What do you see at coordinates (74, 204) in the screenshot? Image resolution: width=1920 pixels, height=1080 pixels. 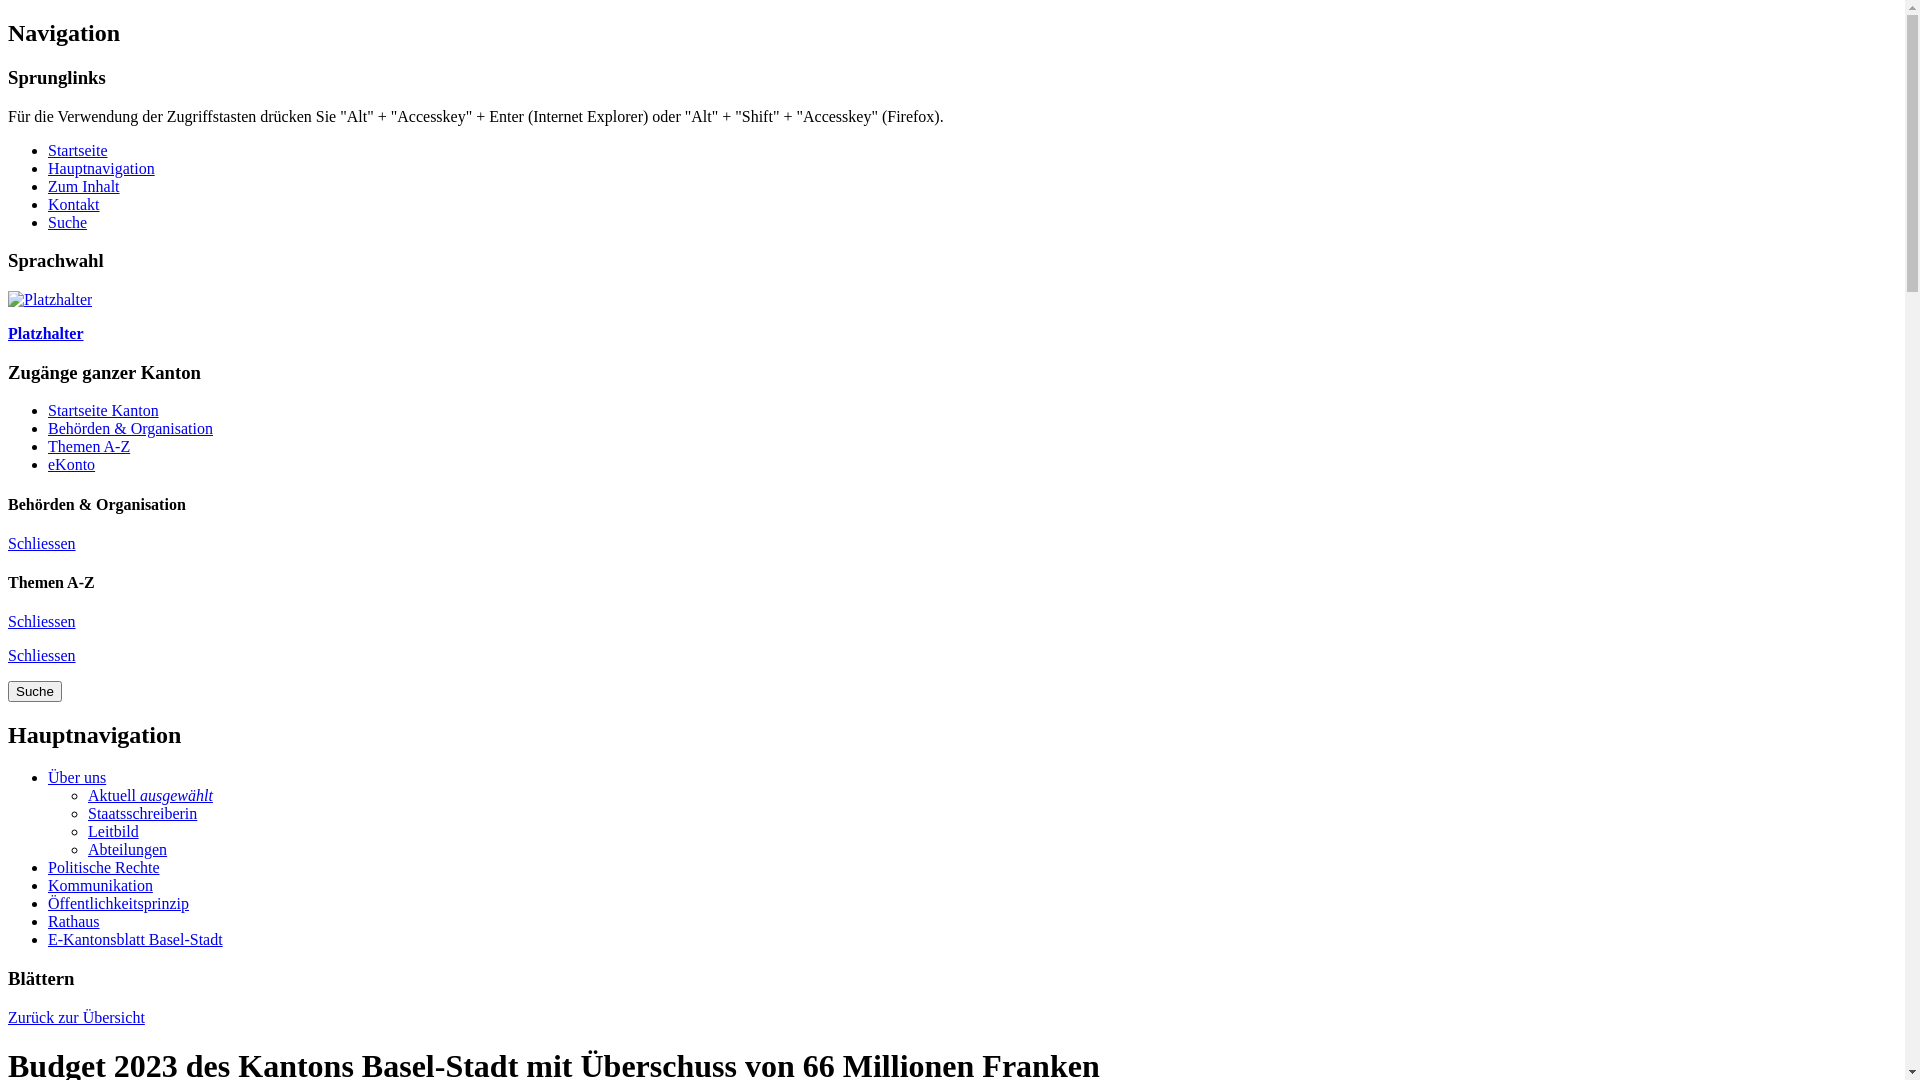 I see `Kontakt` at bounding box center [74, 204].